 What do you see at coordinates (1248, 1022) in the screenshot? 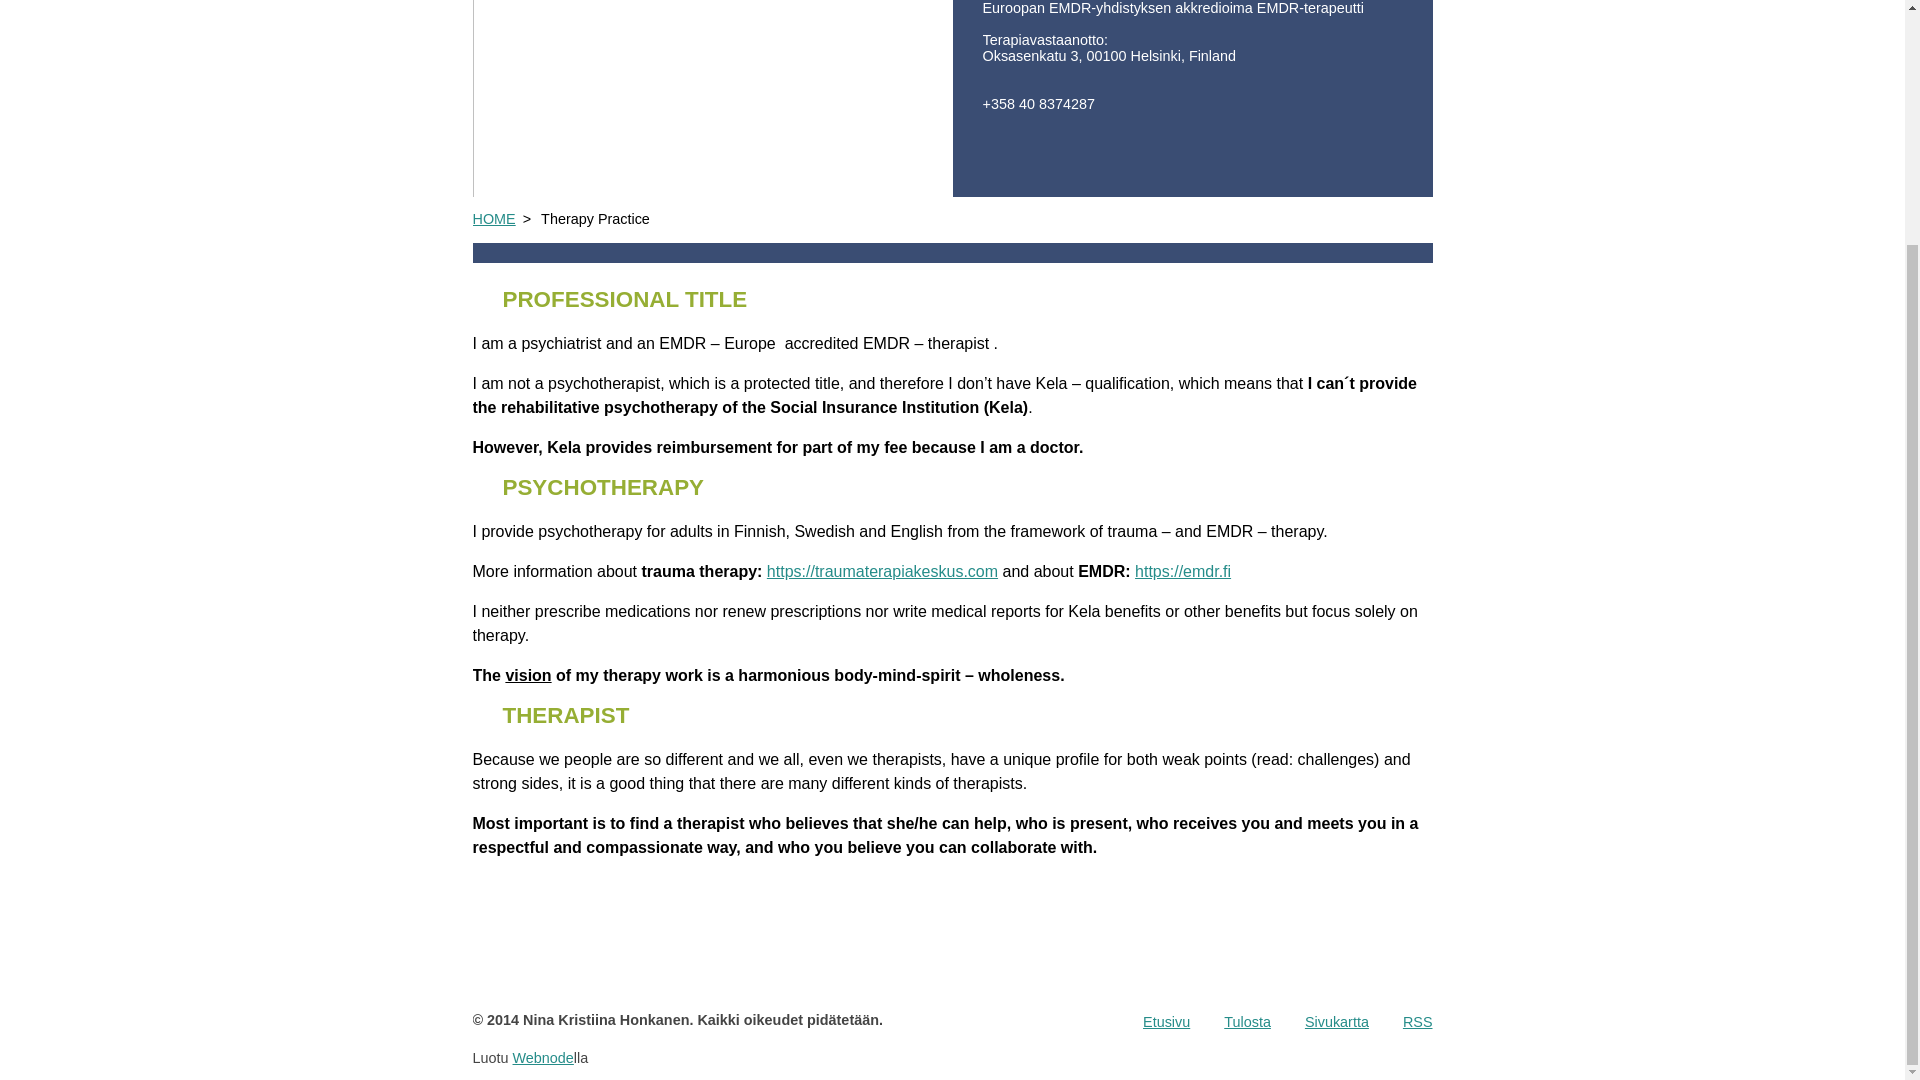
I see `Tulosta` at bounding box center [1248, 1022].